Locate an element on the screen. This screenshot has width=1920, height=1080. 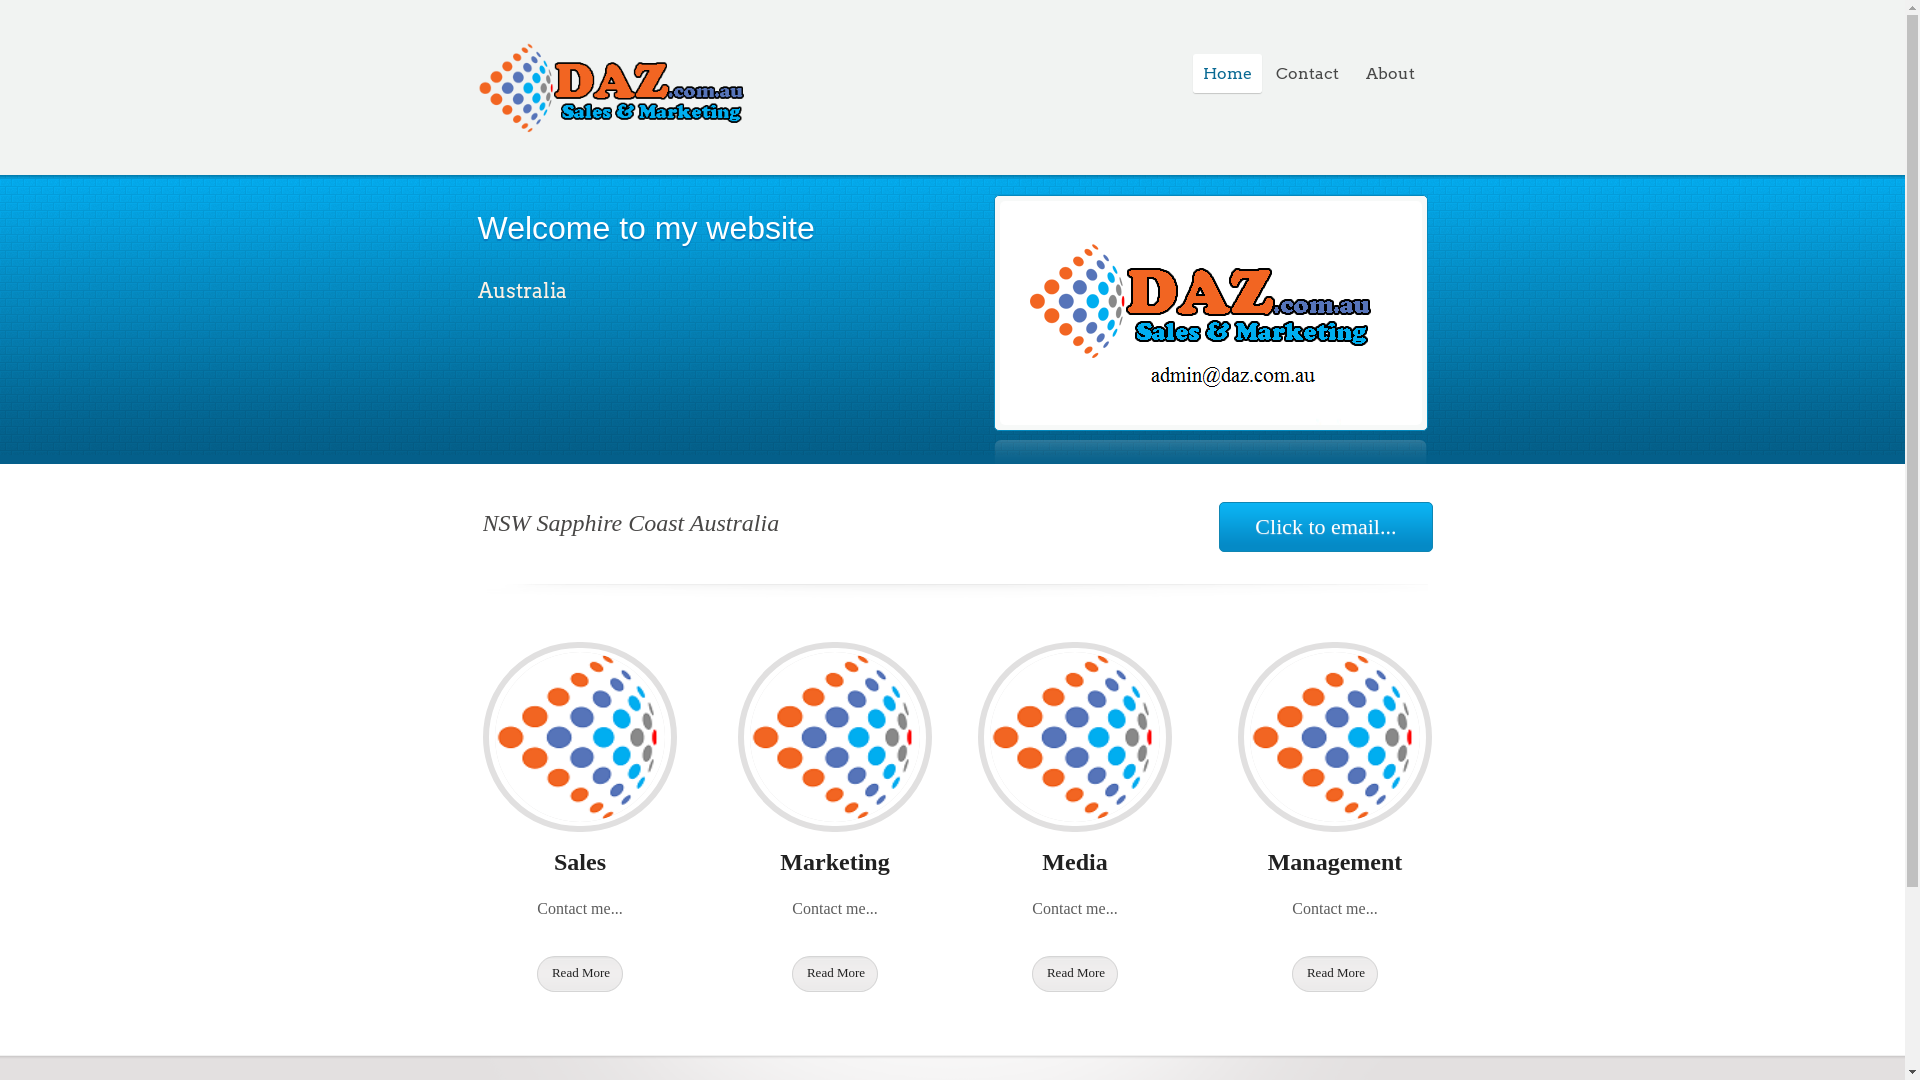
Media is located at coordinates (1074, 862).